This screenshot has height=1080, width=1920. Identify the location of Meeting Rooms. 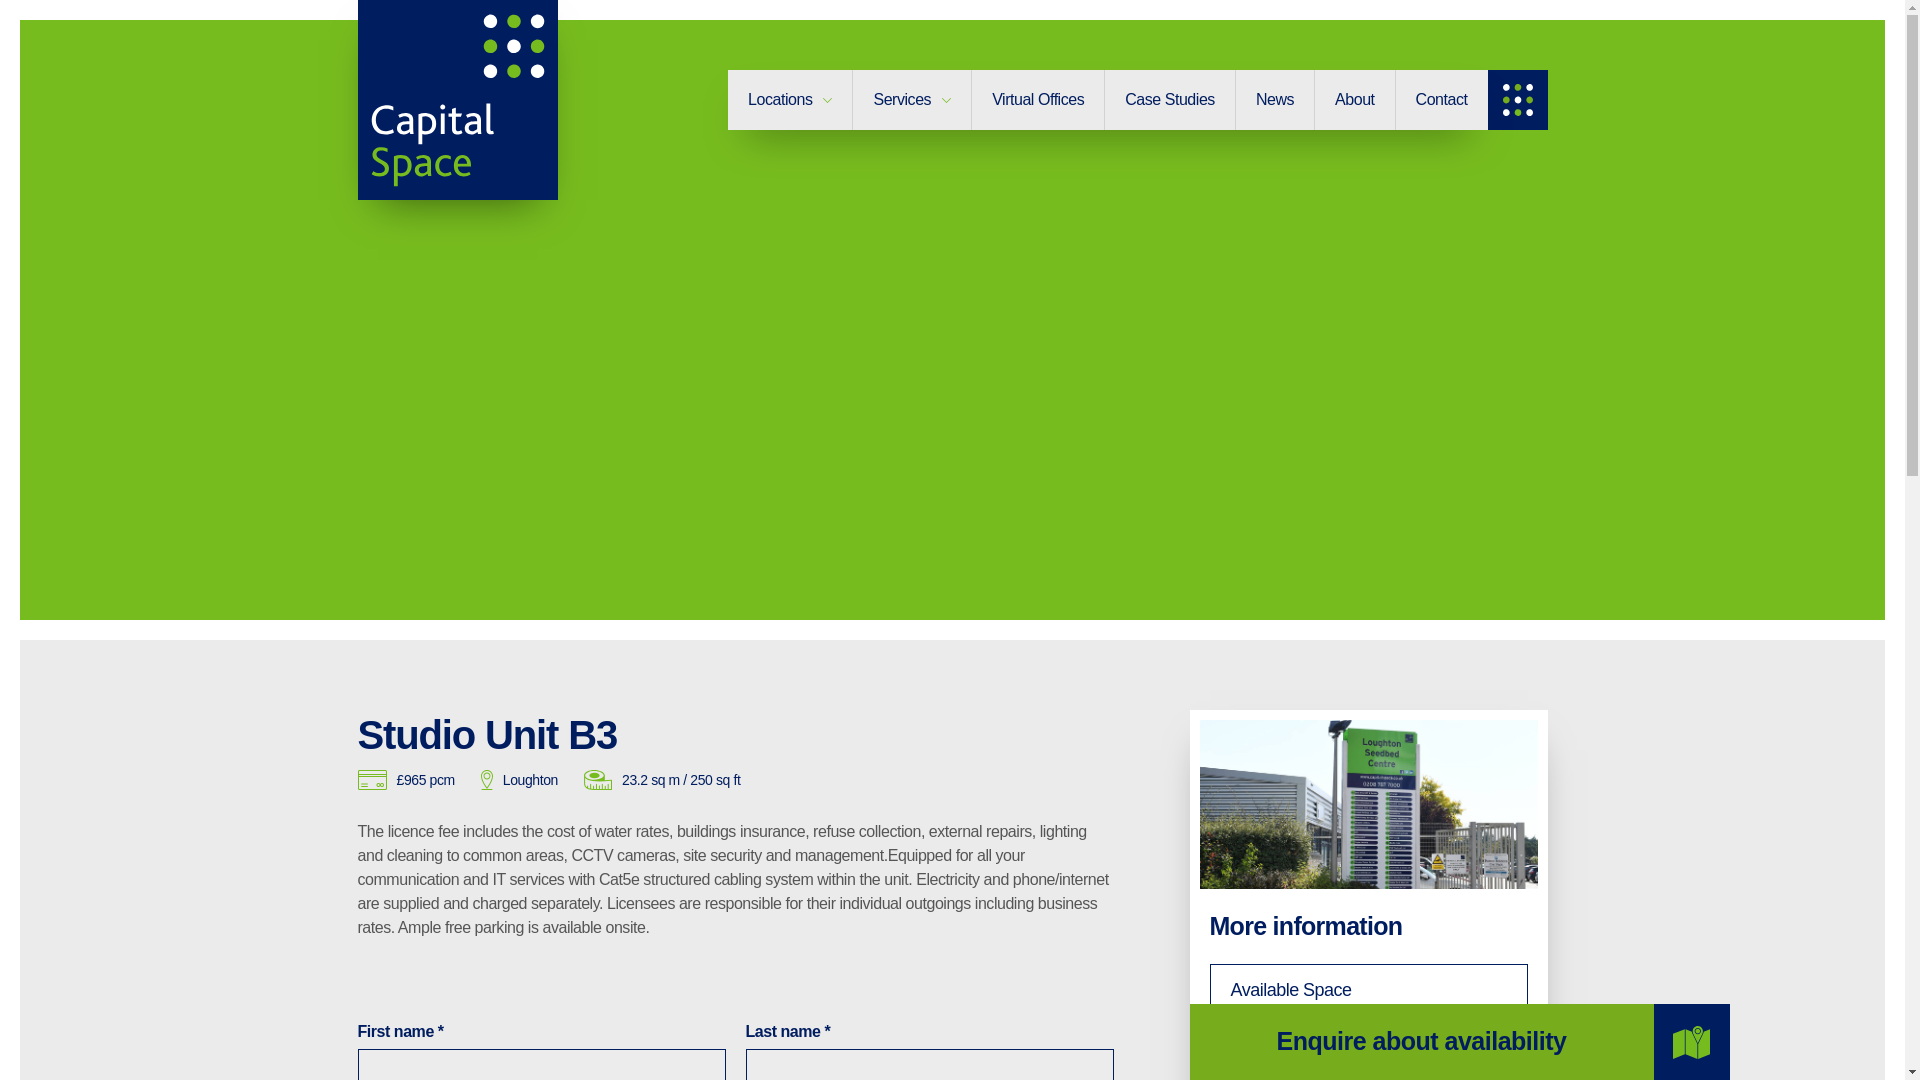
(1368, 1052).